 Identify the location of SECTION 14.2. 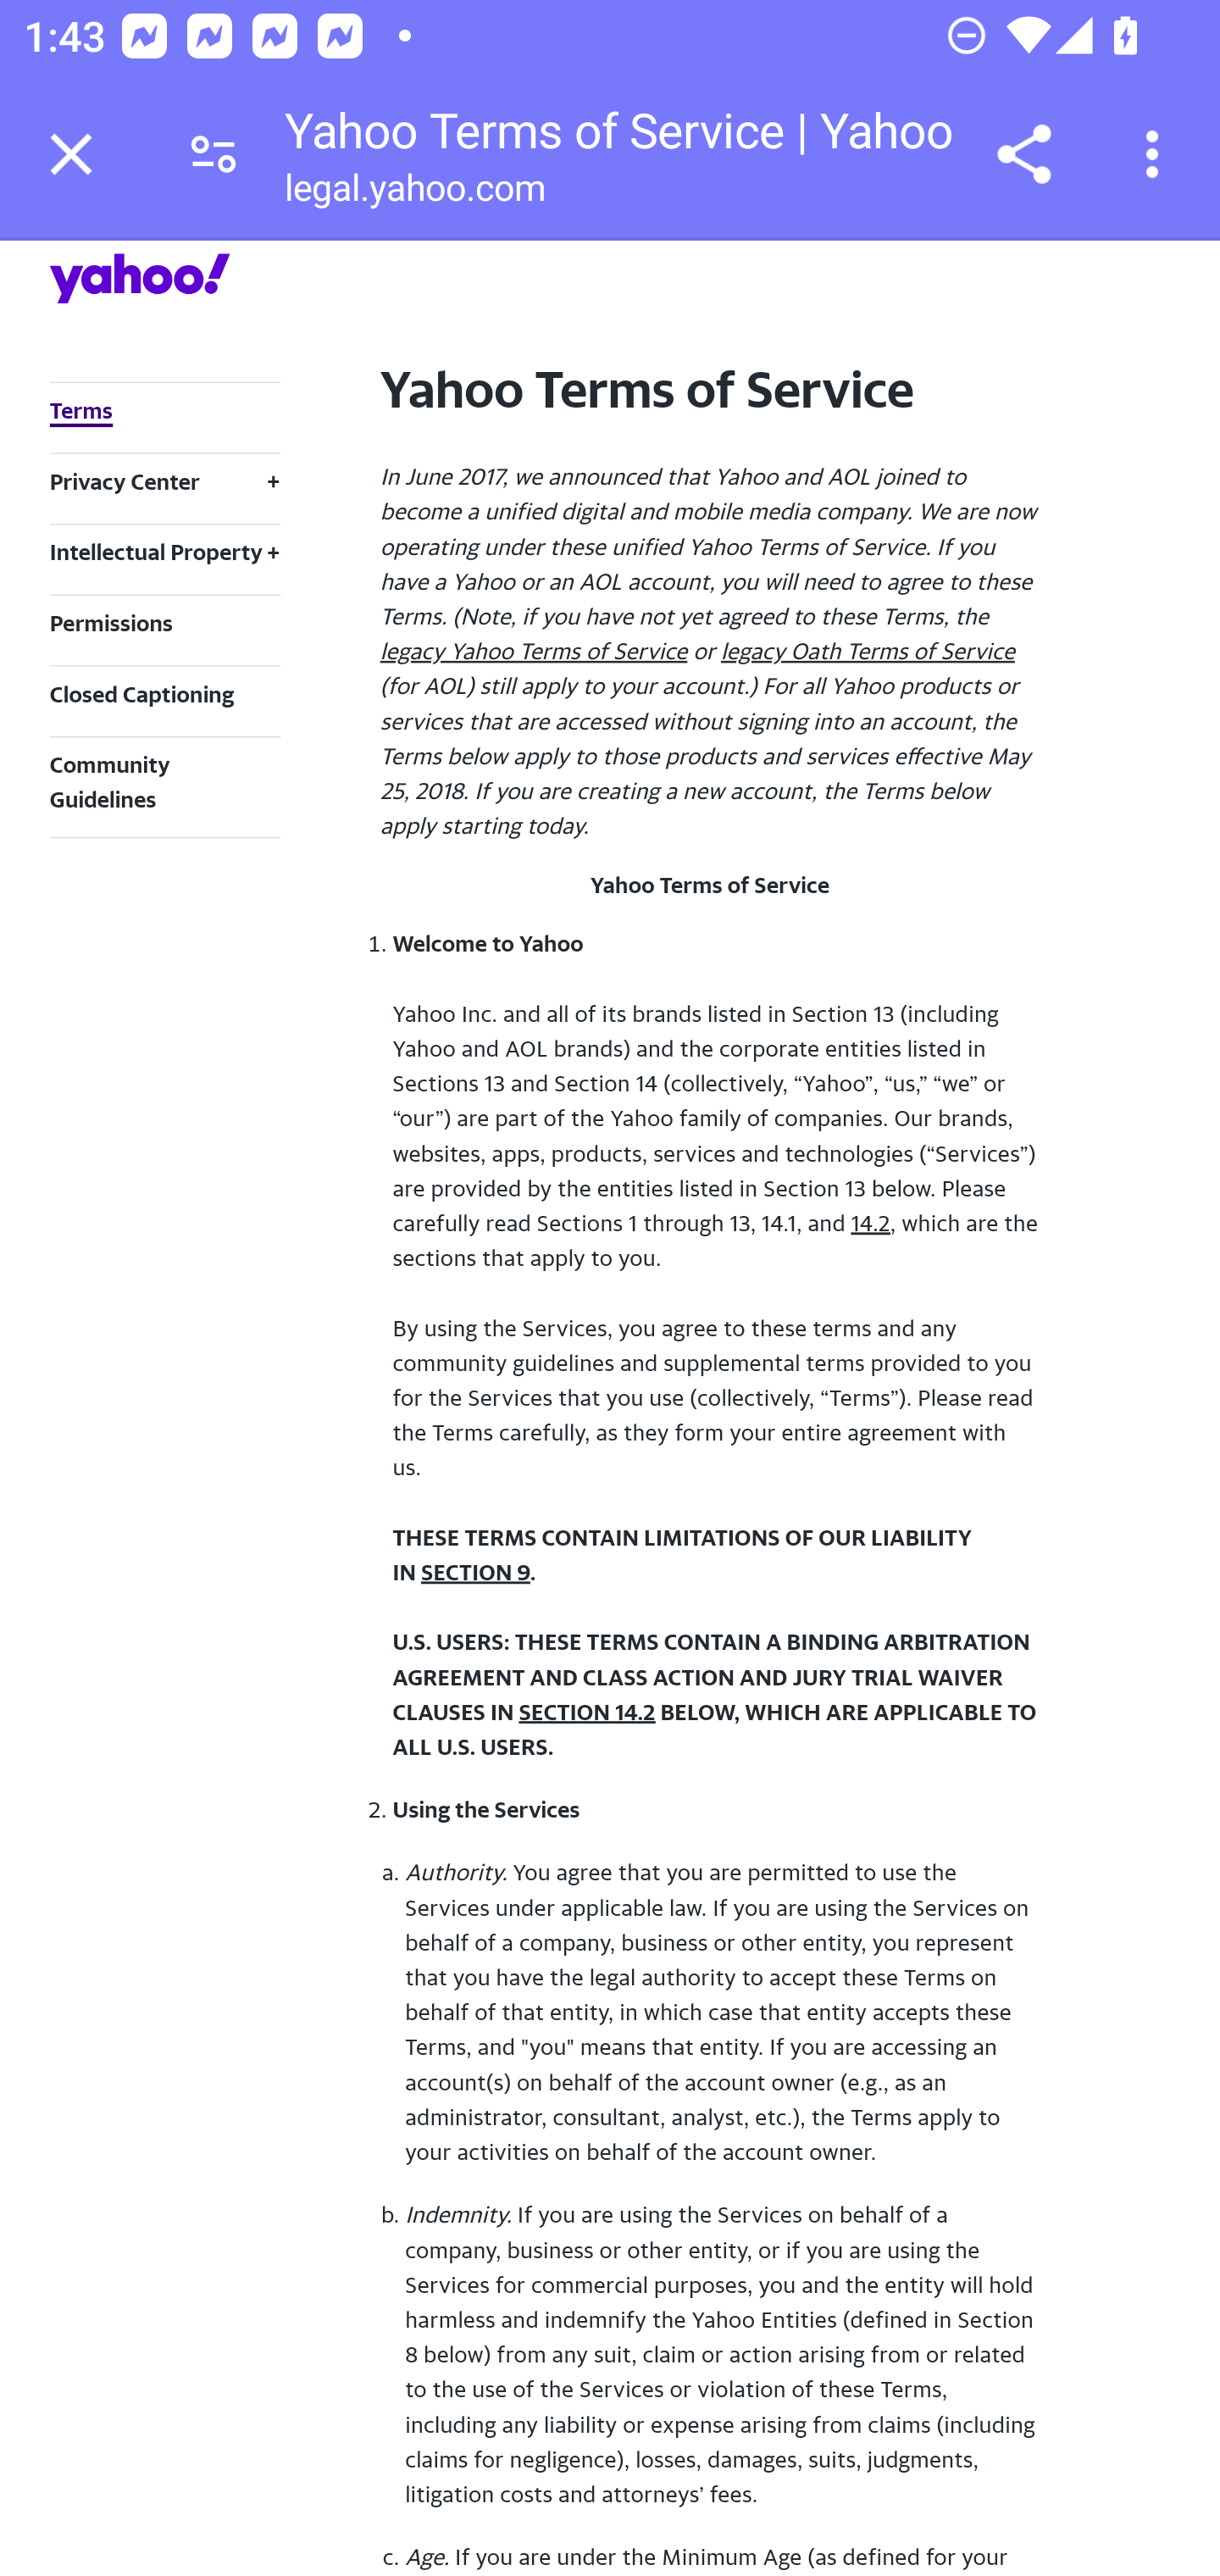
(586, 1712).